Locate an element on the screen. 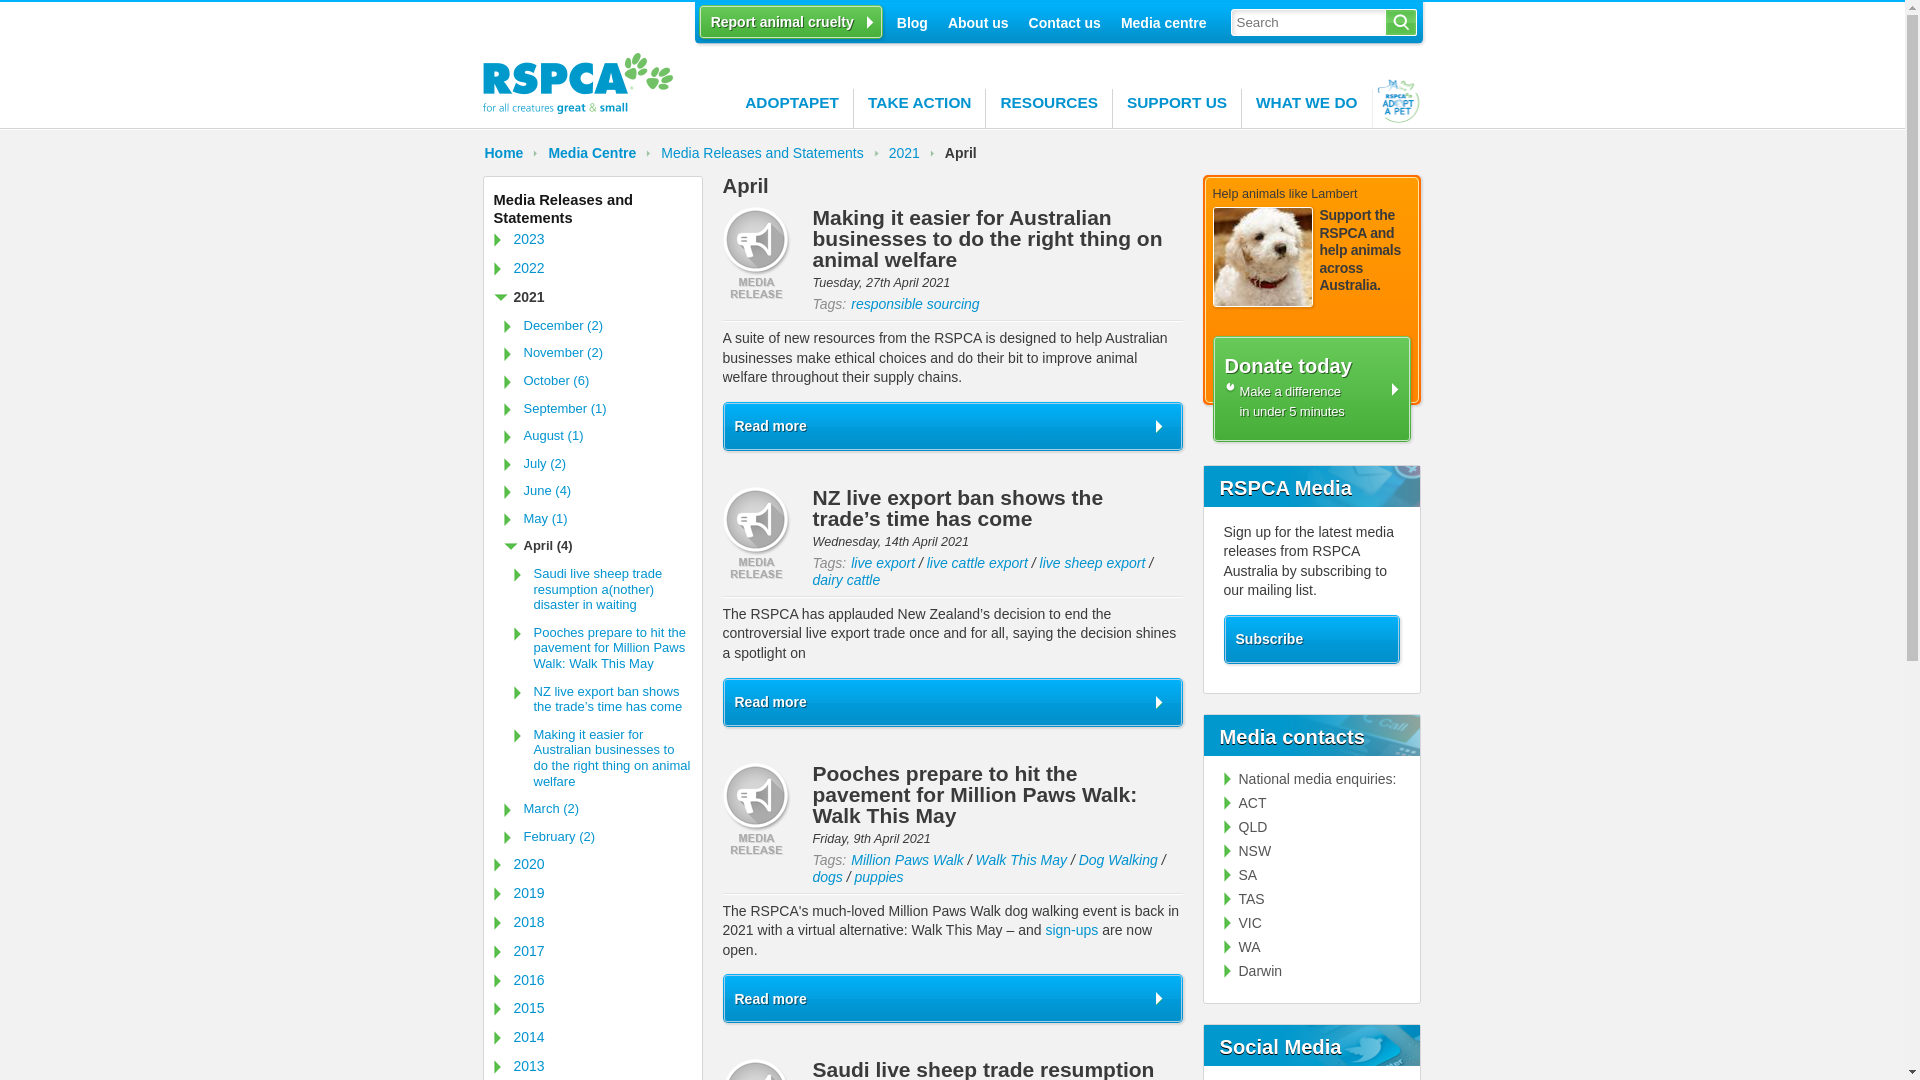  Media Centre is located at coordinates (600, 153).